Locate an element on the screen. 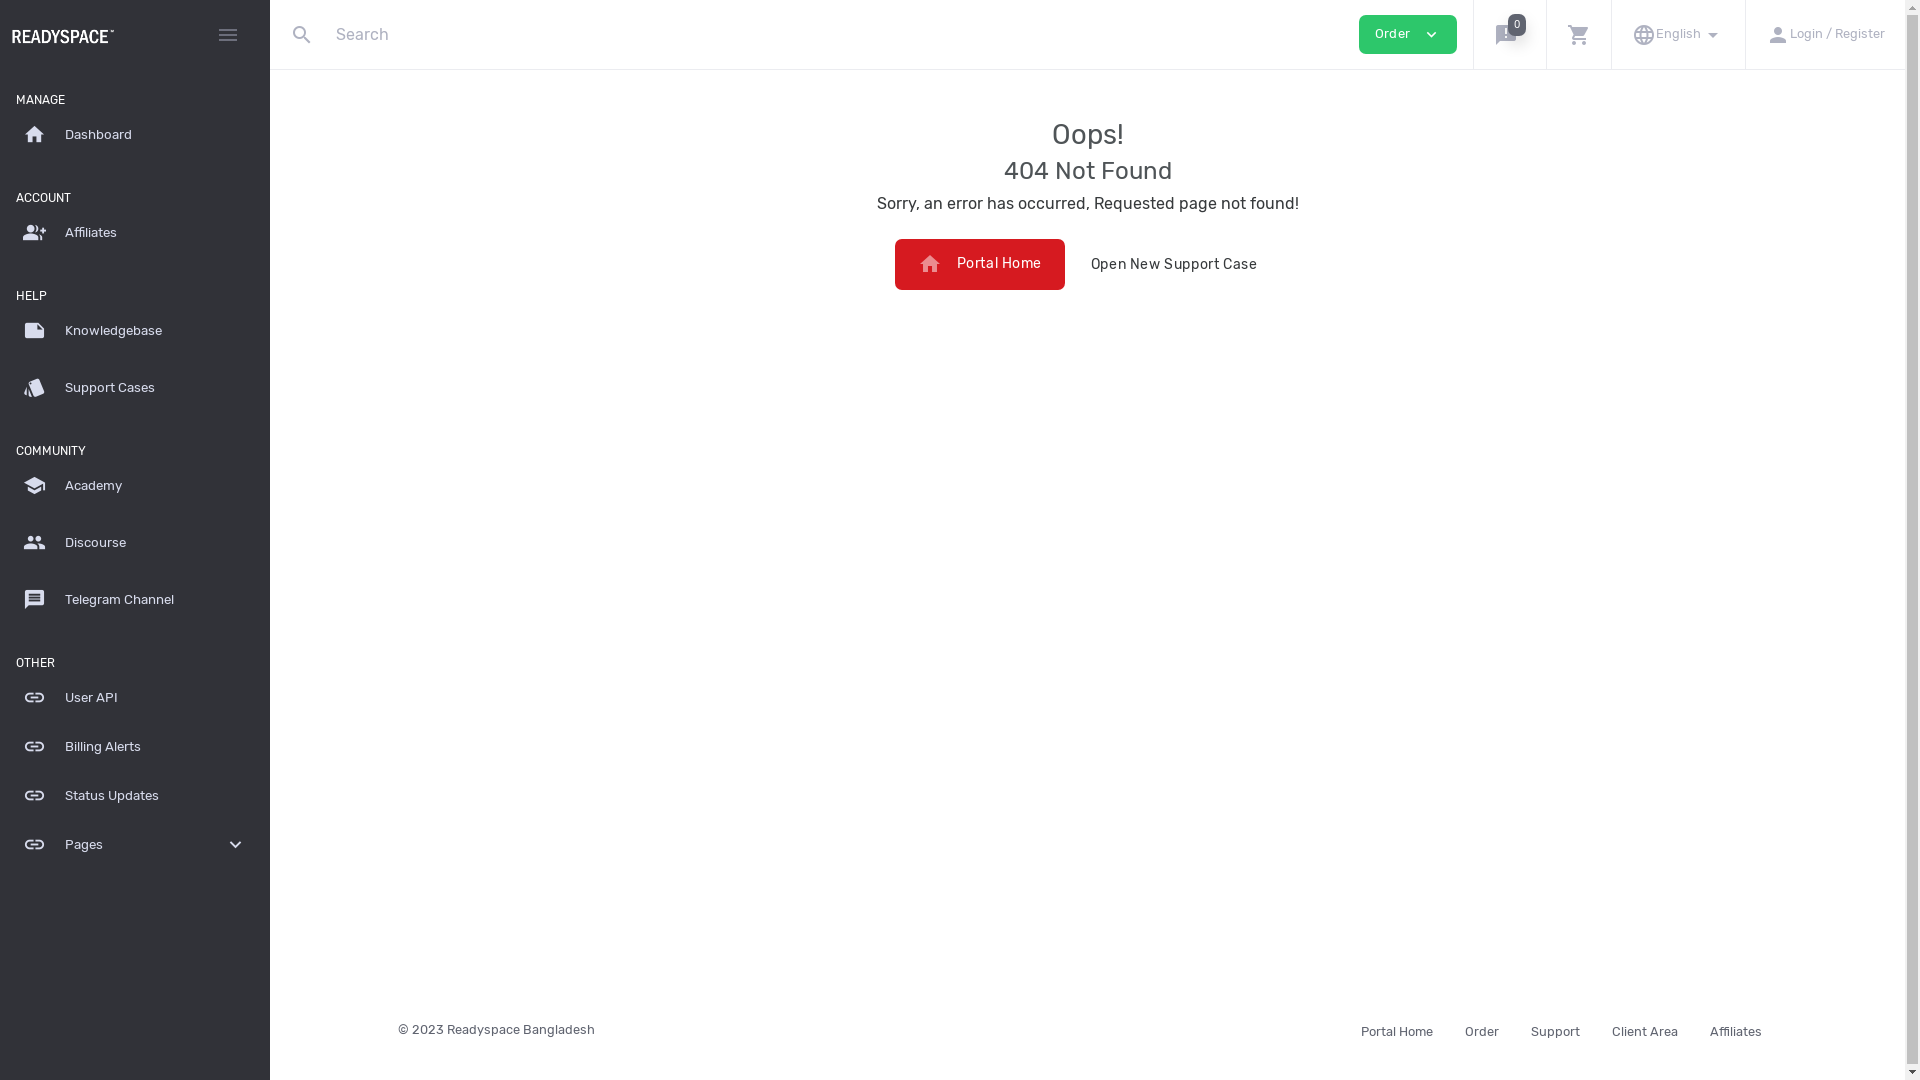 Image resolution: width=1920 pixels, height=1080 pixels. Client Area is located at coordinates (1645, 1030).